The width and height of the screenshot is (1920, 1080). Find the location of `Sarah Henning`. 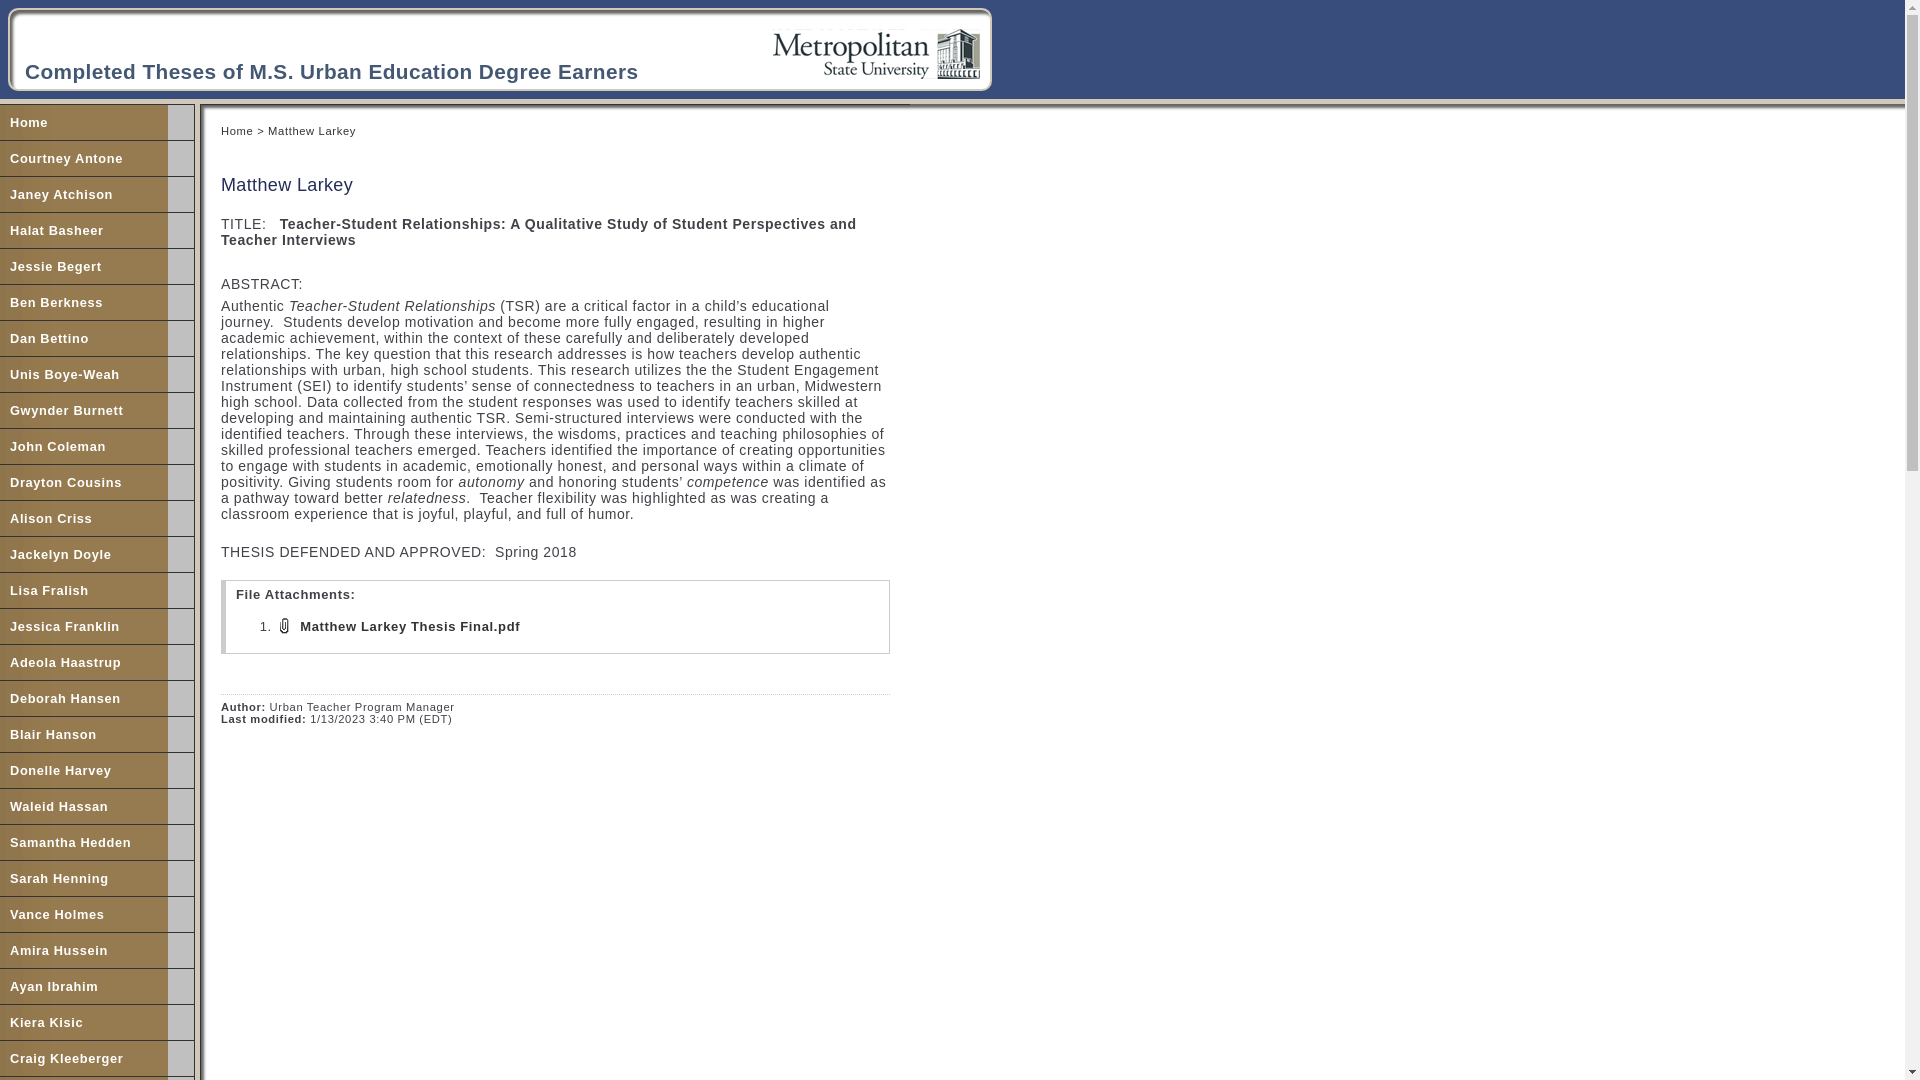

Sarah Henning is located at coordinates (84, 878).